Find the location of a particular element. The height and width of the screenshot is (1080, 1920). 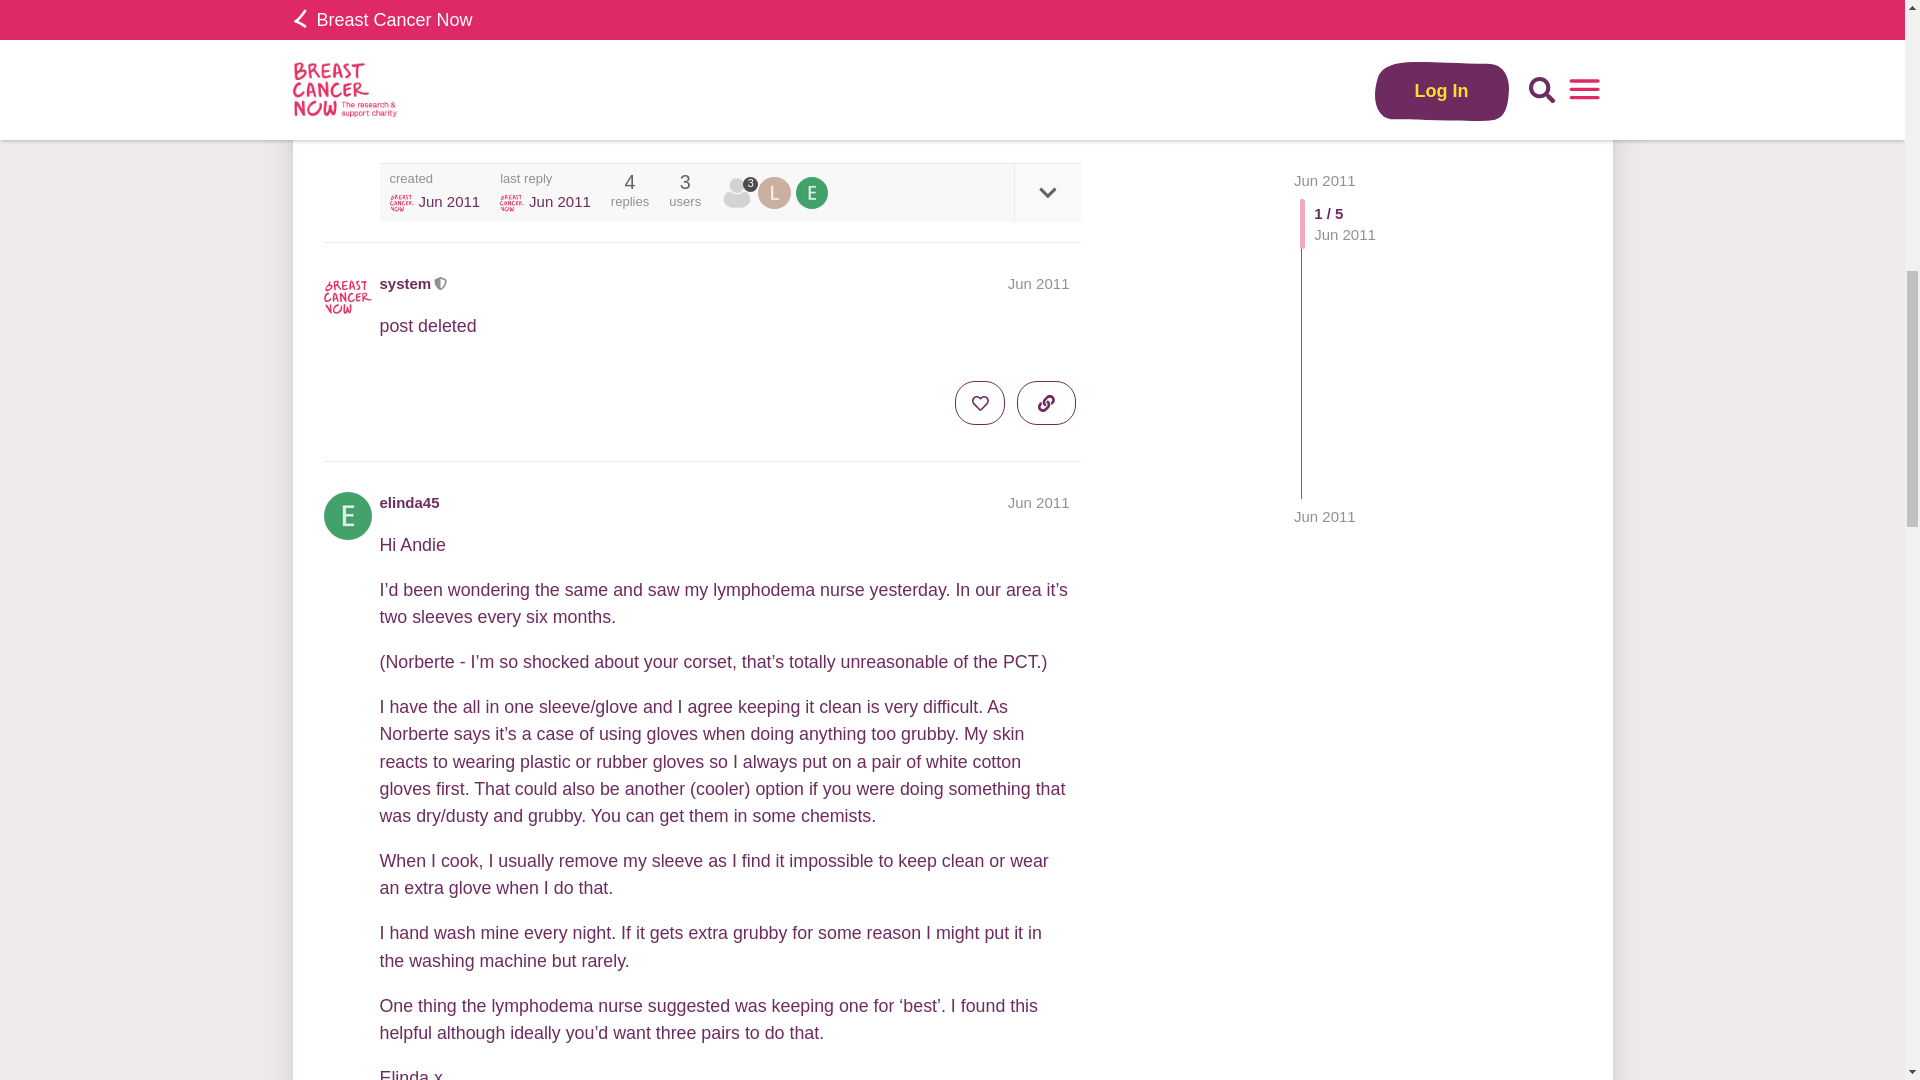

like this post is located at coordinates (979, 105).